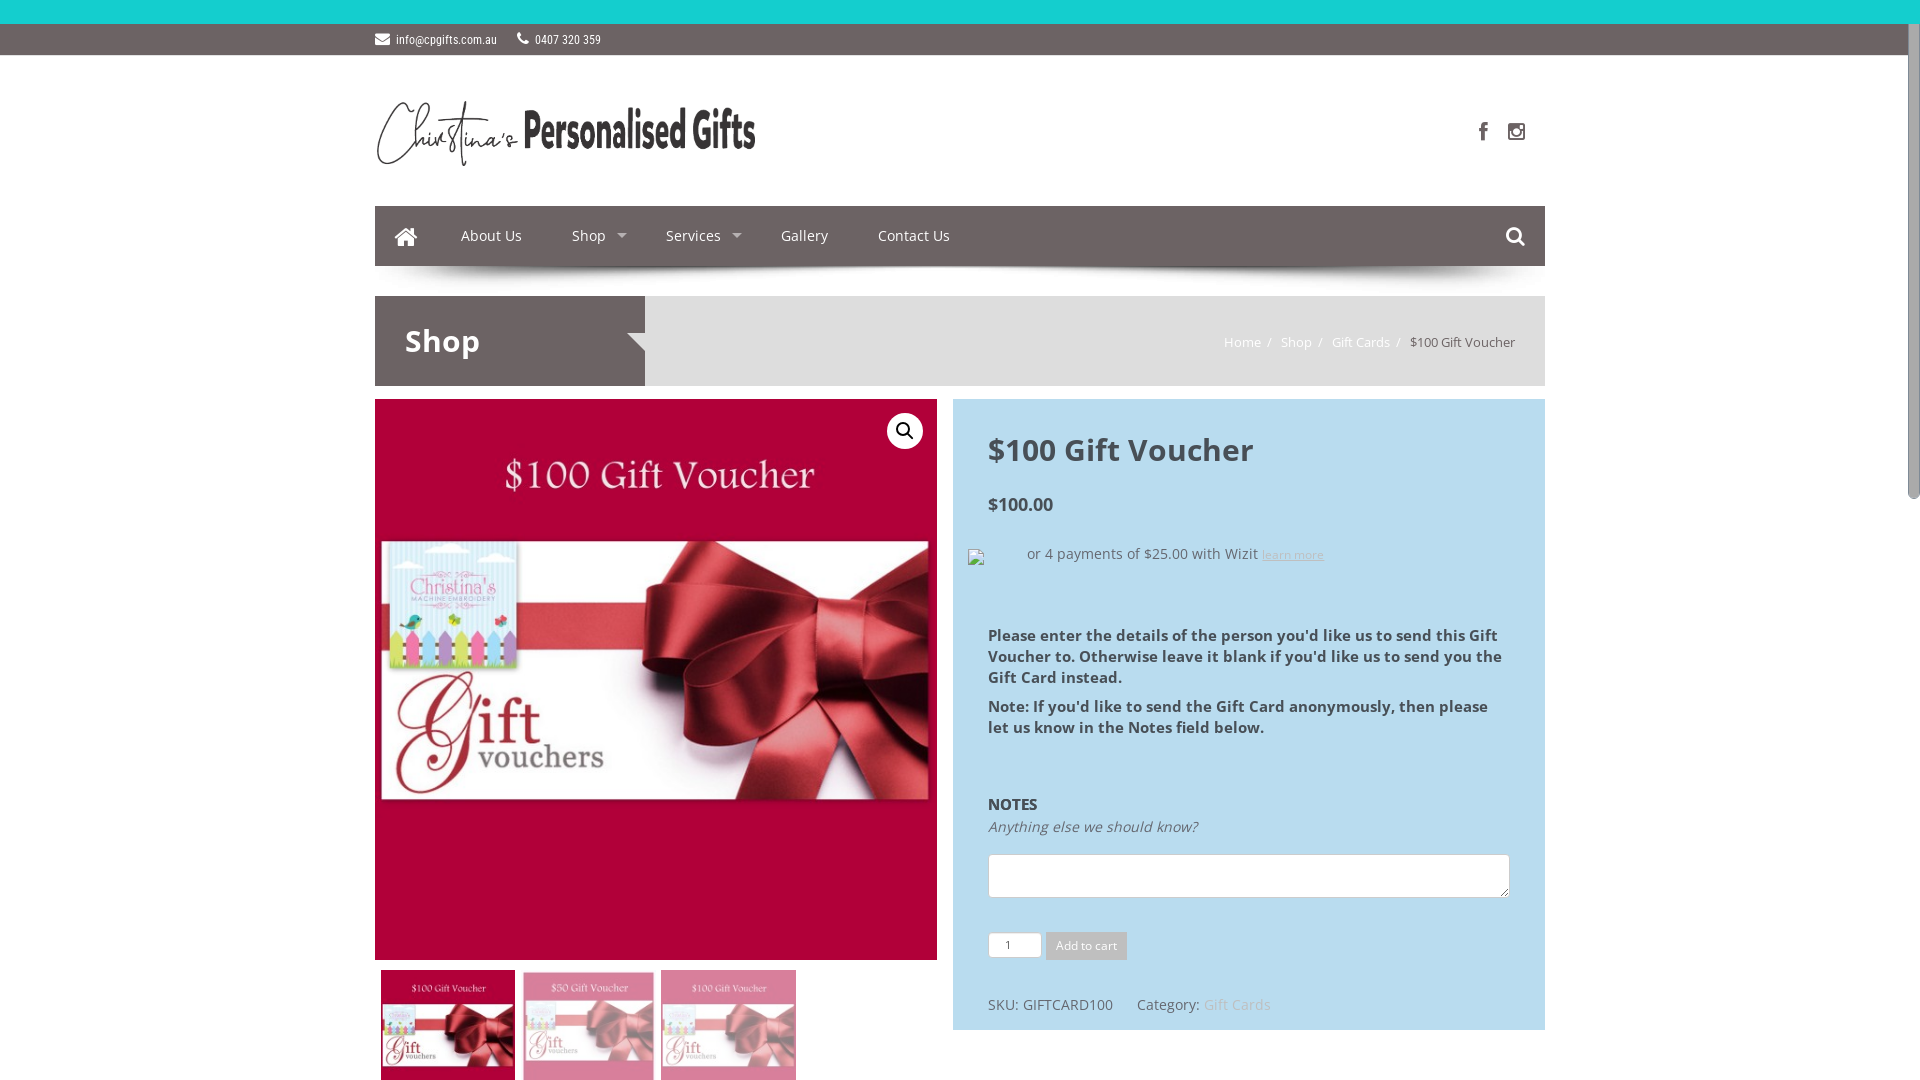 This screenshot has height=1080, width=1920. What do you see at coordinates (914, 236) in the screenshot?
I see `Contact Us` at bounding box center [914, 236].